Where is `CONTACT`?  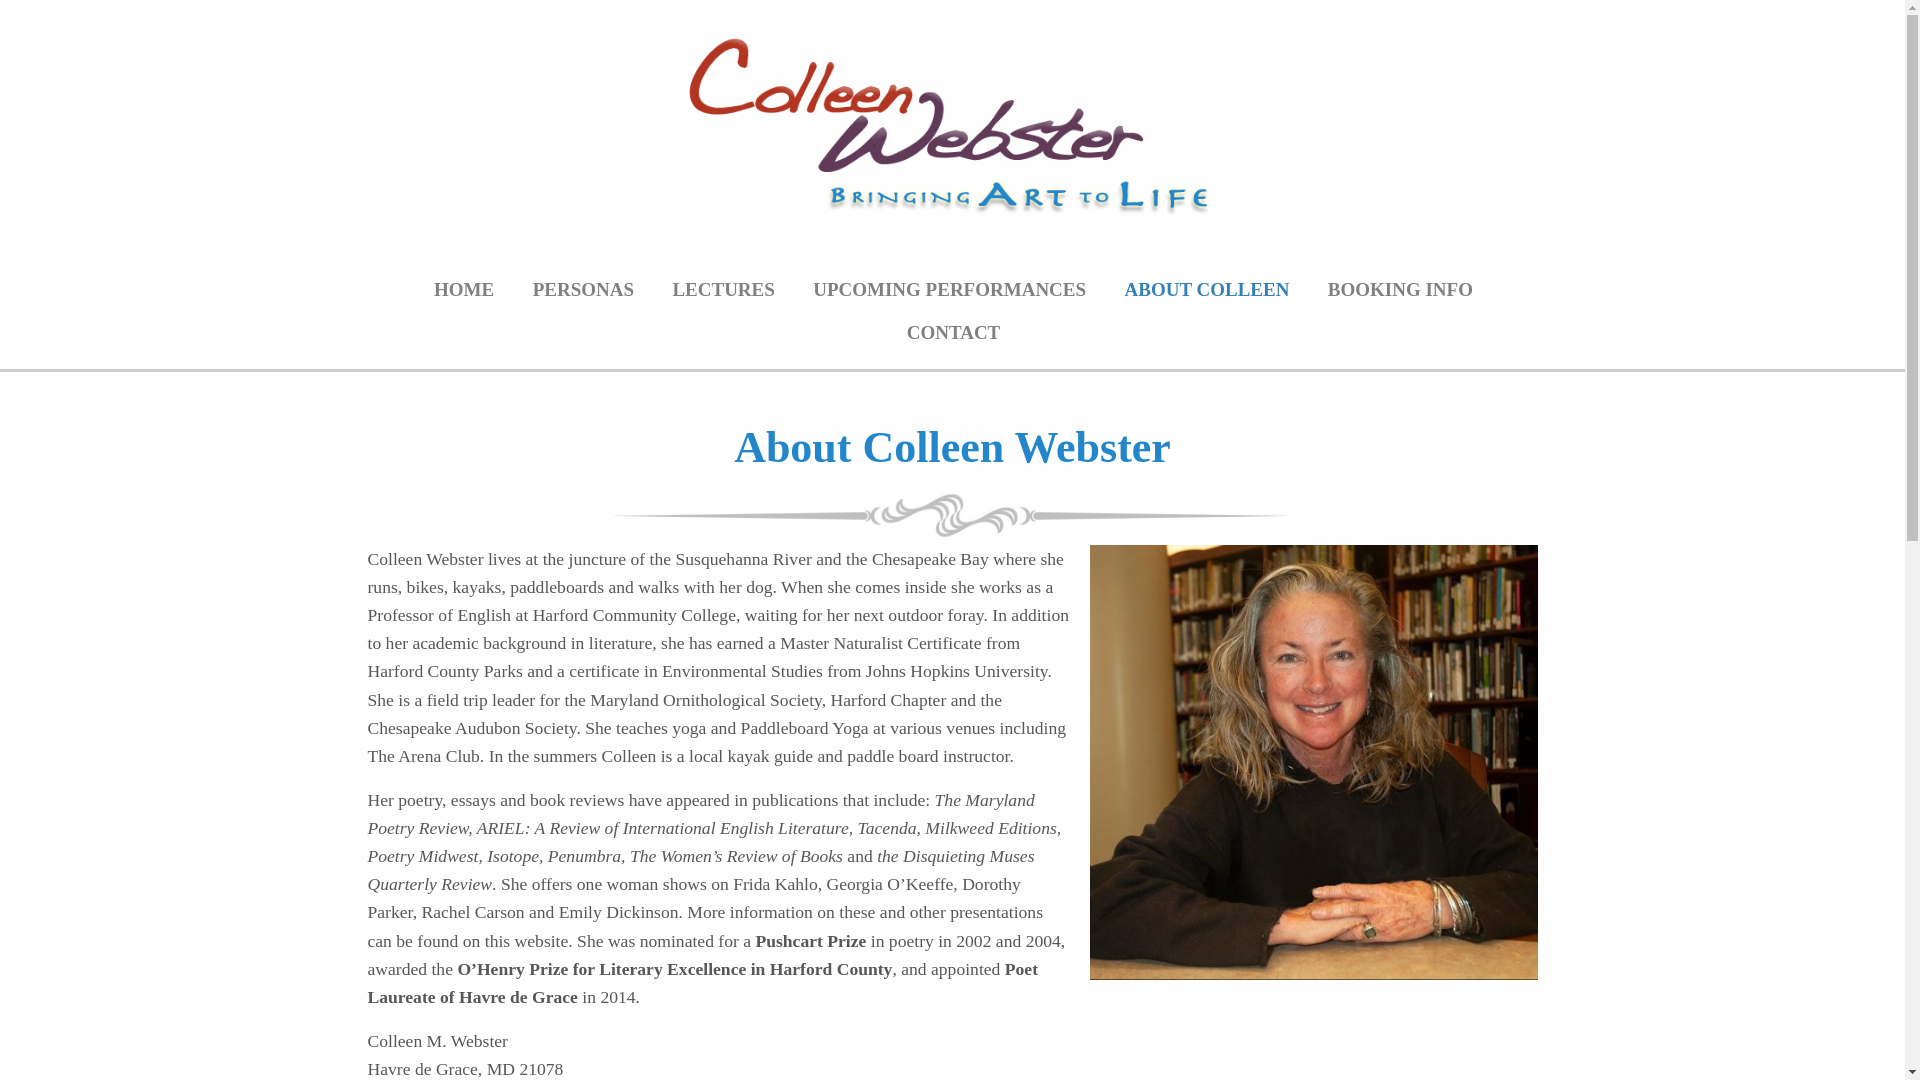
CONTACT is located at coordinates (954, 332).